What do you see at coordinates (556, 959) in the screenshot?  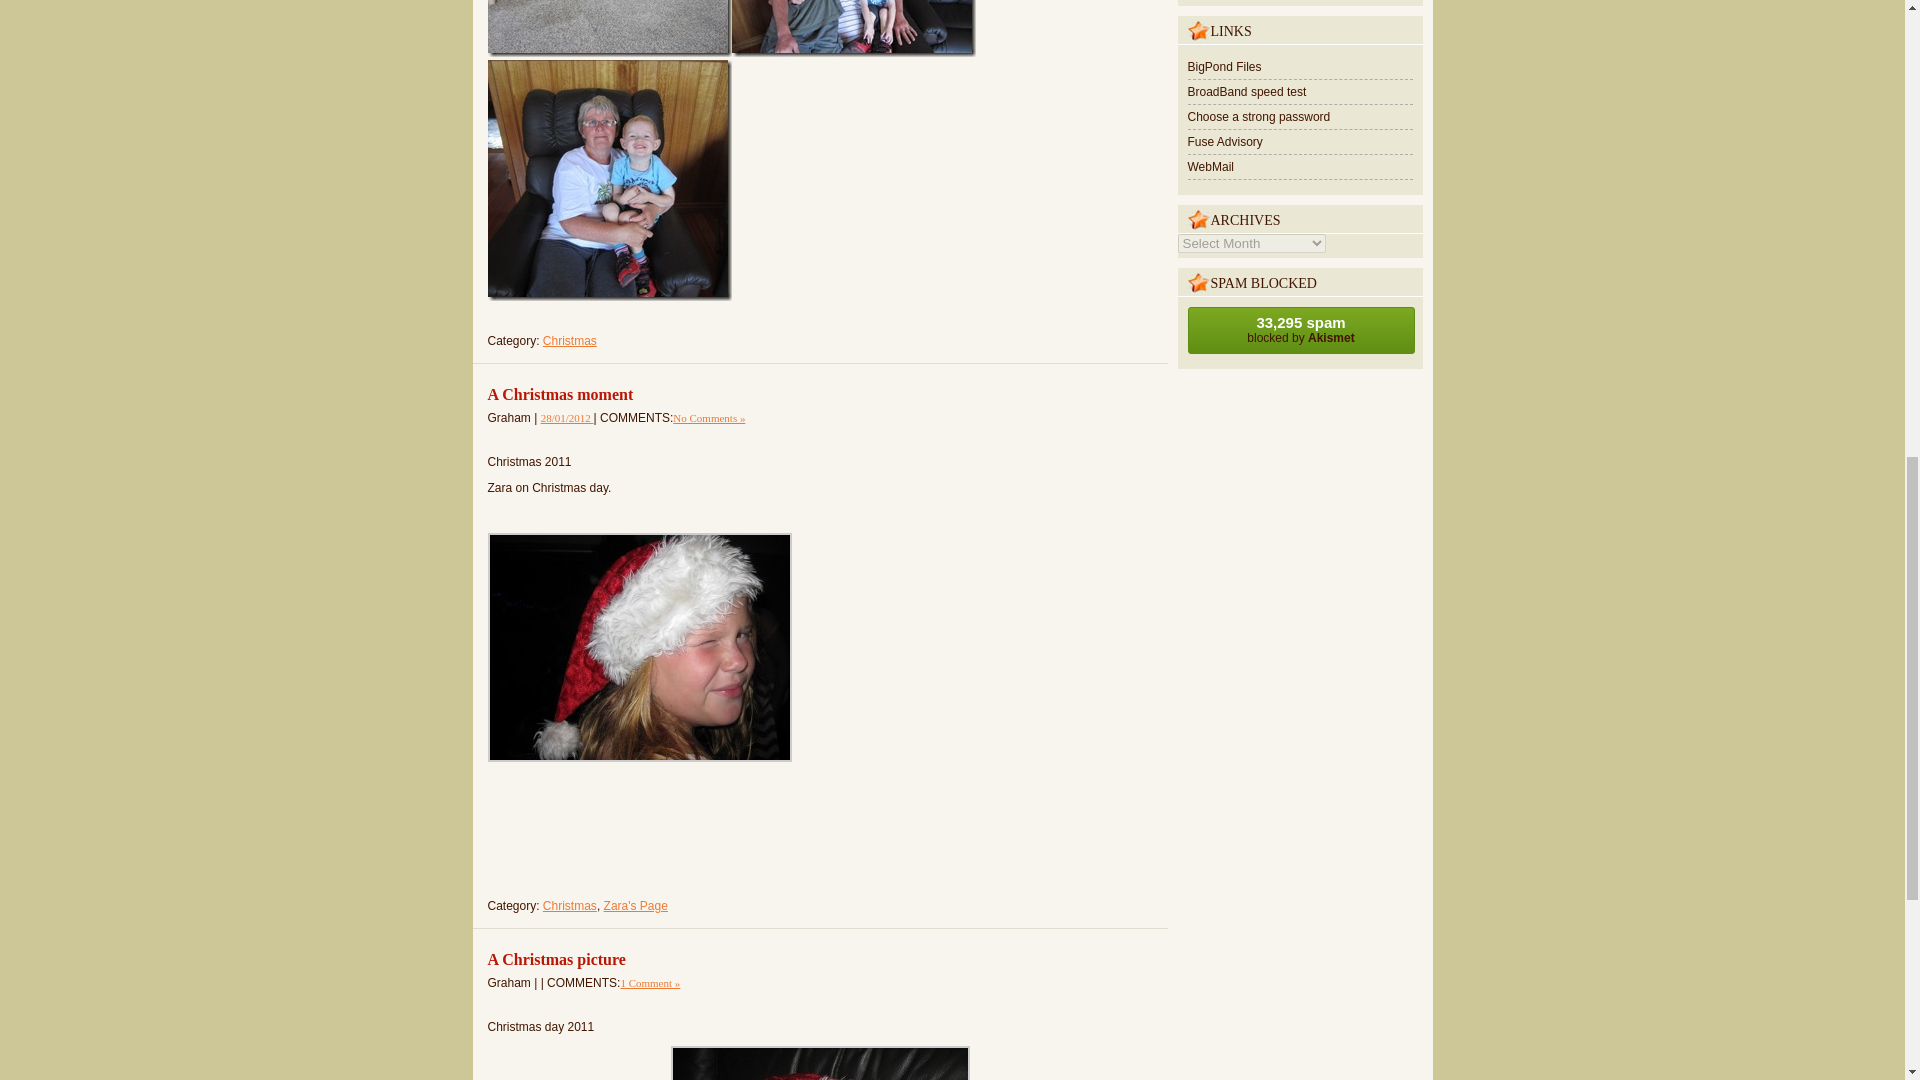 I see `A Christmas picture` at bounding box center [556, 959].